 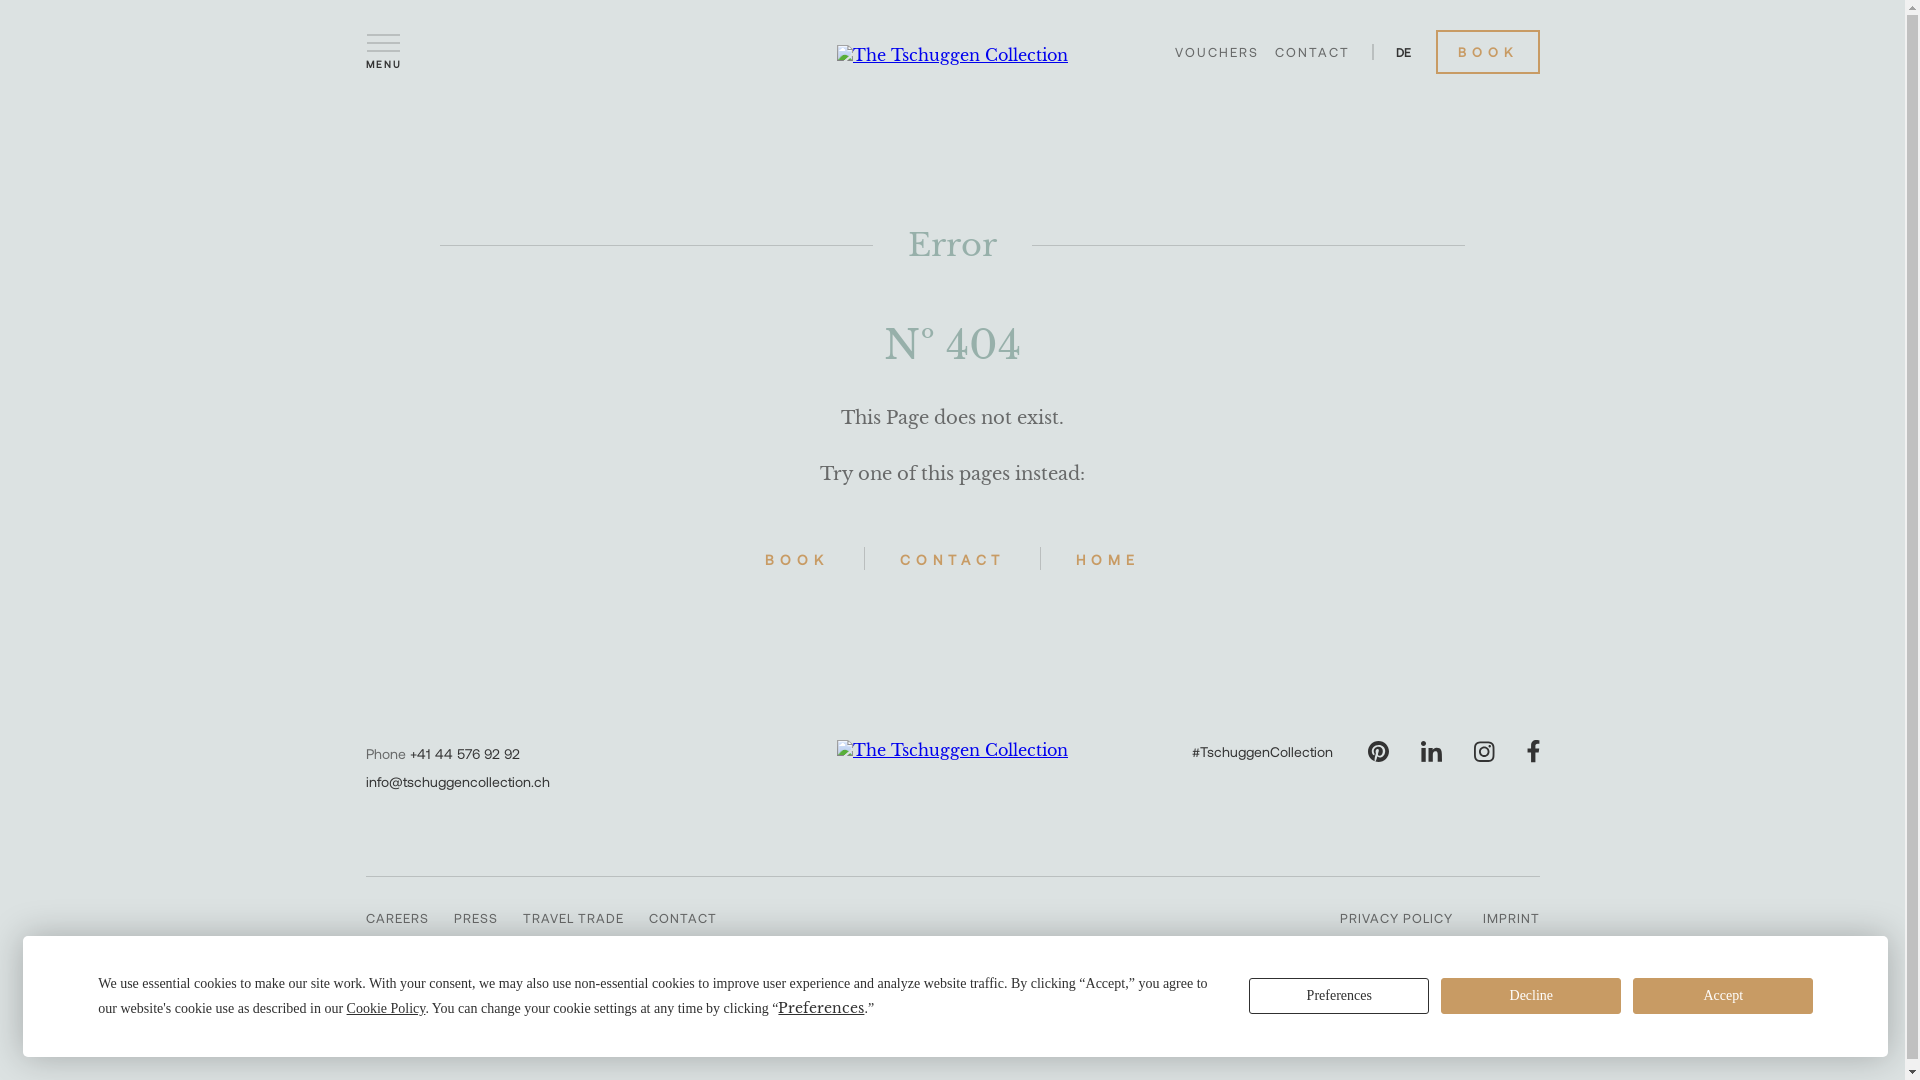 I want to click on CONTACT, so click(x=682, y=918).